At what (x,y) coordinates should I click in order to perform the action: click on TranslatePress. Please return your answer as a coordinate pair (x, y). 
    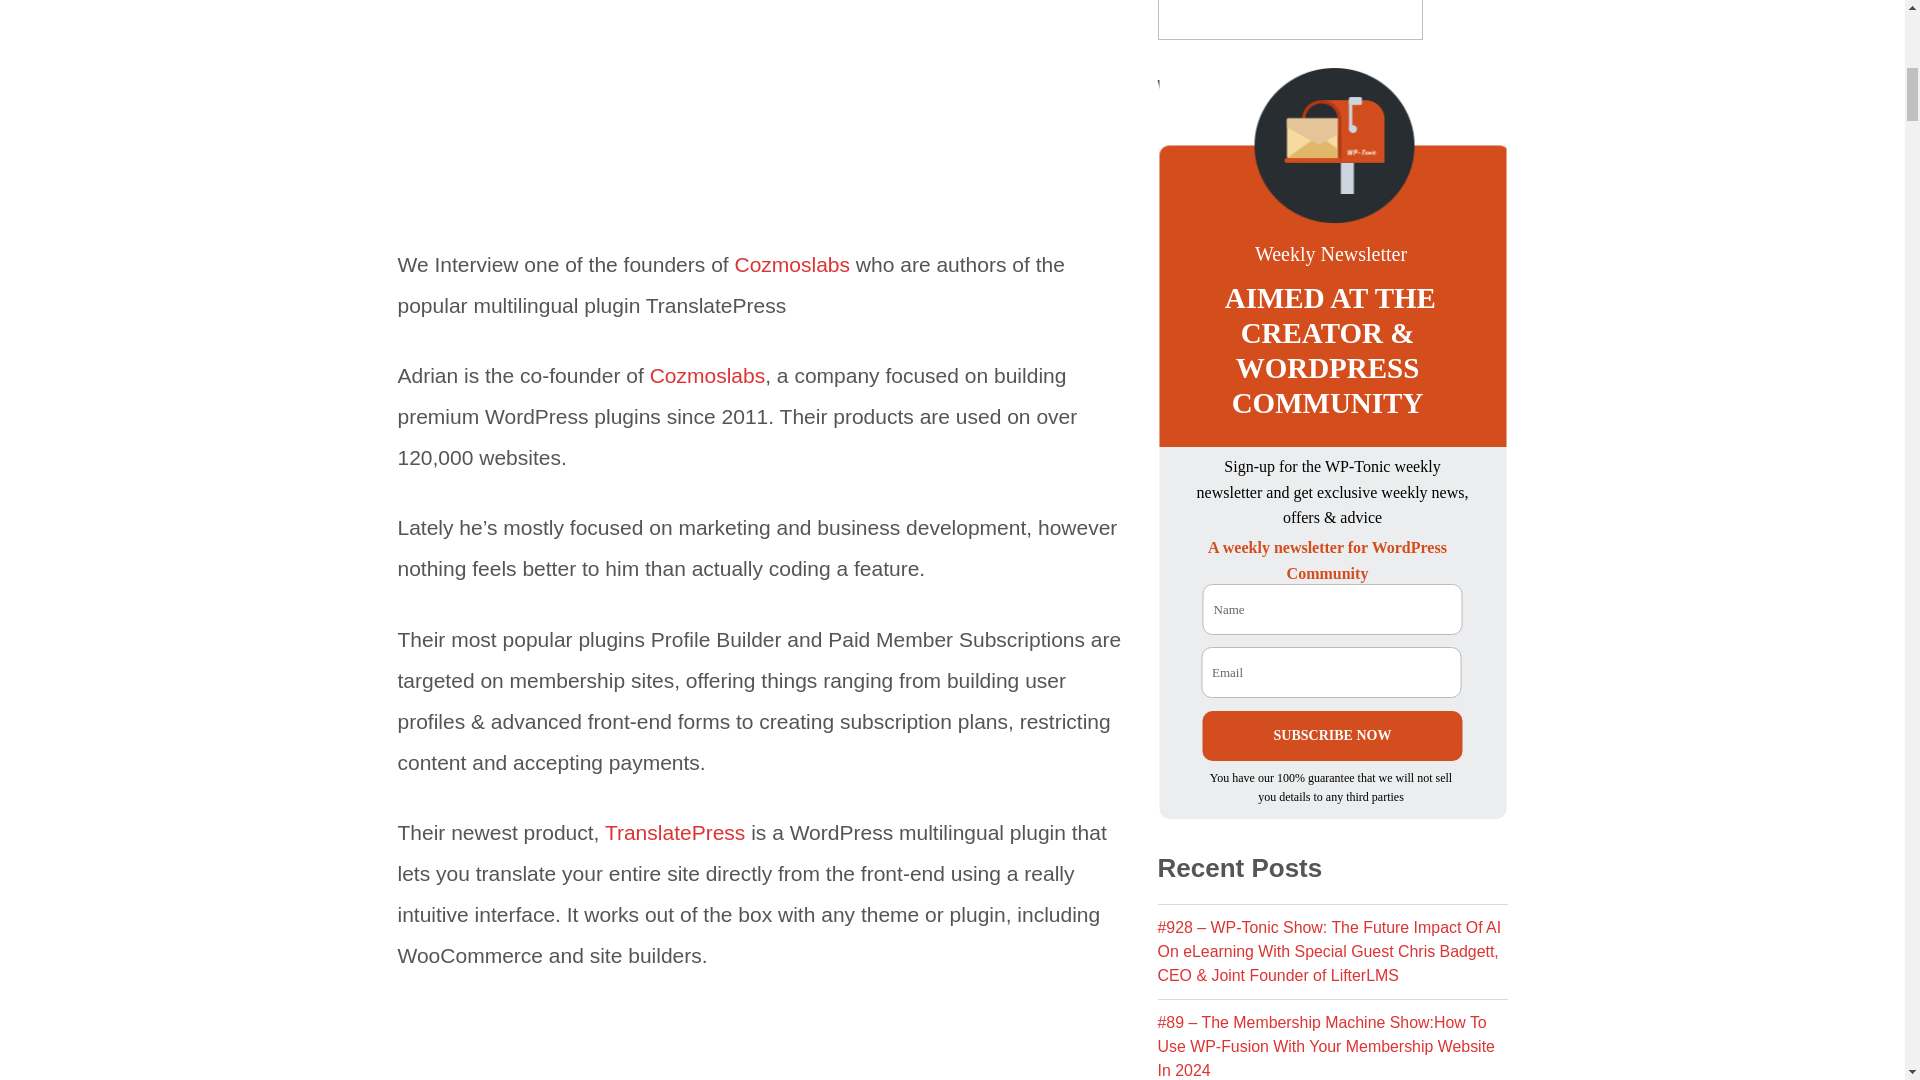
    Looking at the image, I should click on (674, 832).